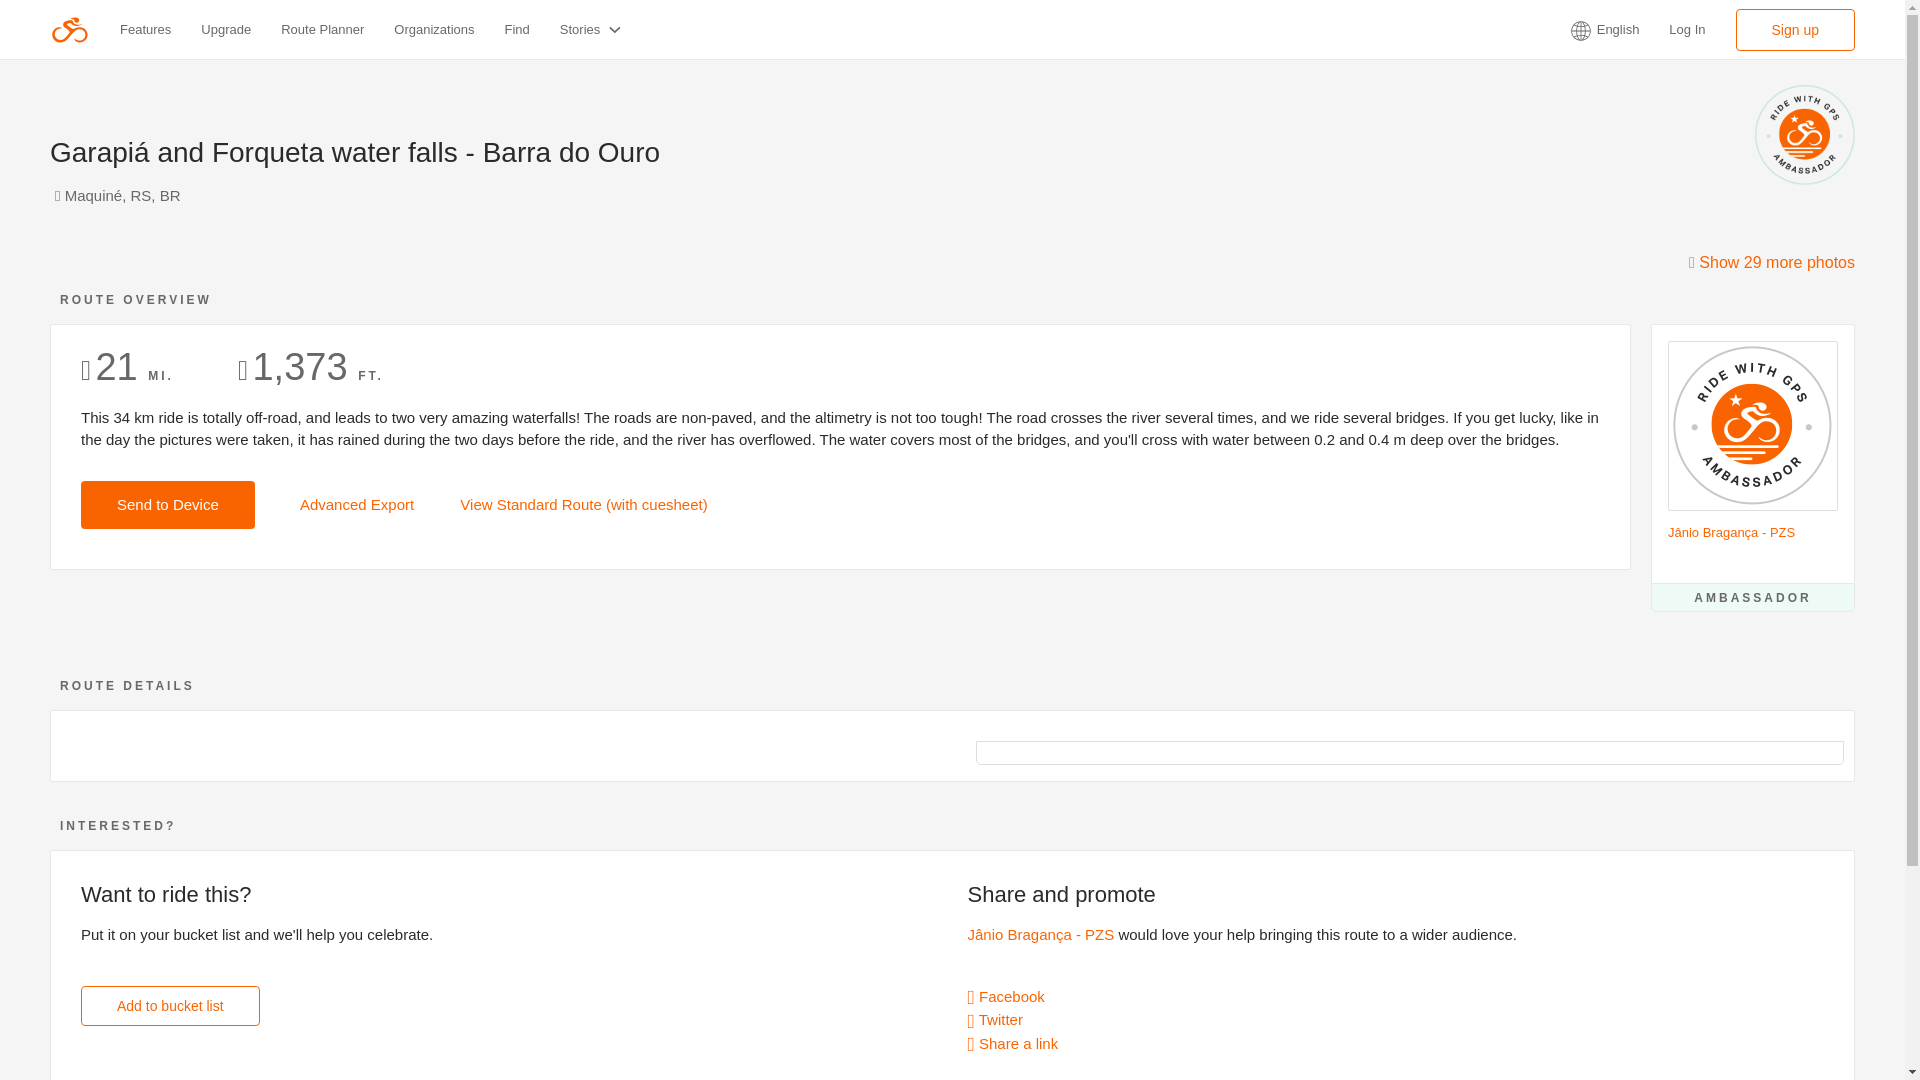 This screenshot has width=1920, height=1080. Describe the element at coordinates (995, 1019) in the screenshot. I see `Twitter` at that location.